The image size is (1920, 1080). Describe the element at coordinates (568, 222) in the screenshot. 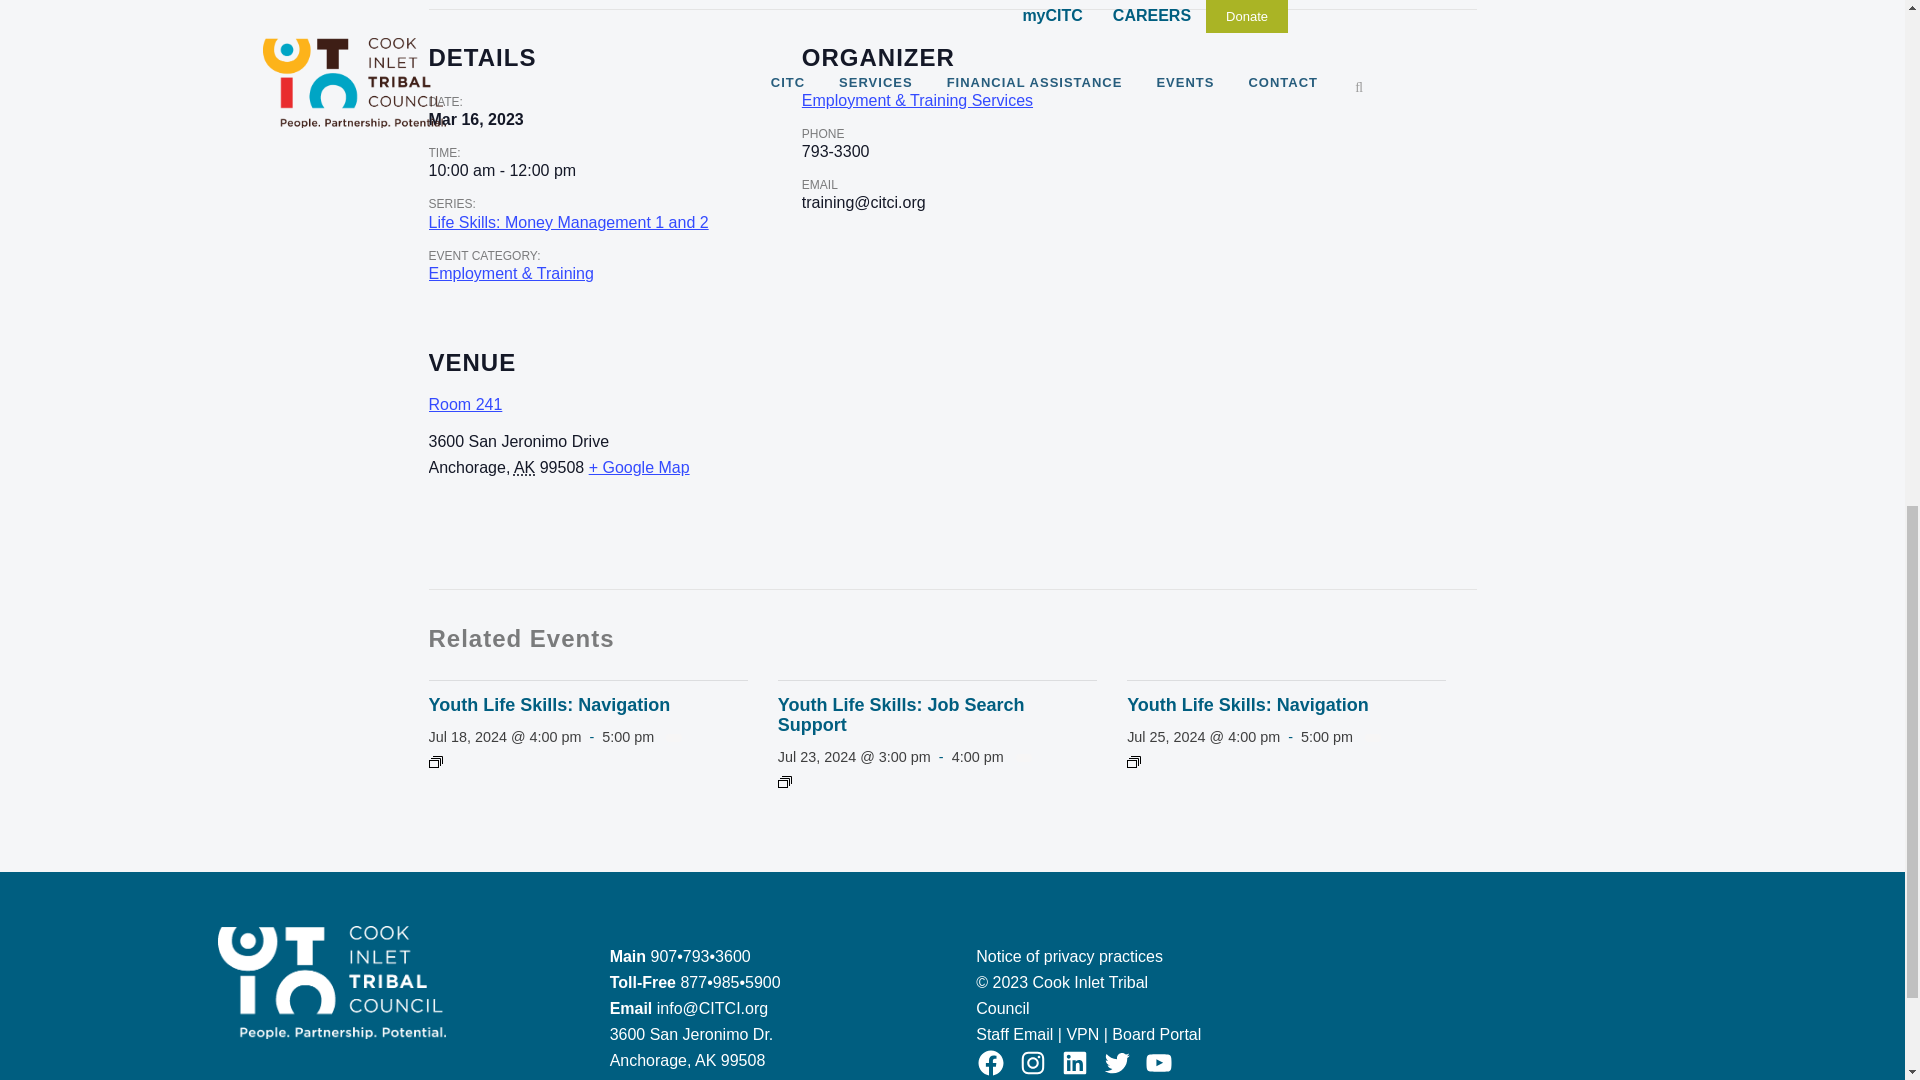

I see `Life Skills: Money Management 1 and 2` at that location.